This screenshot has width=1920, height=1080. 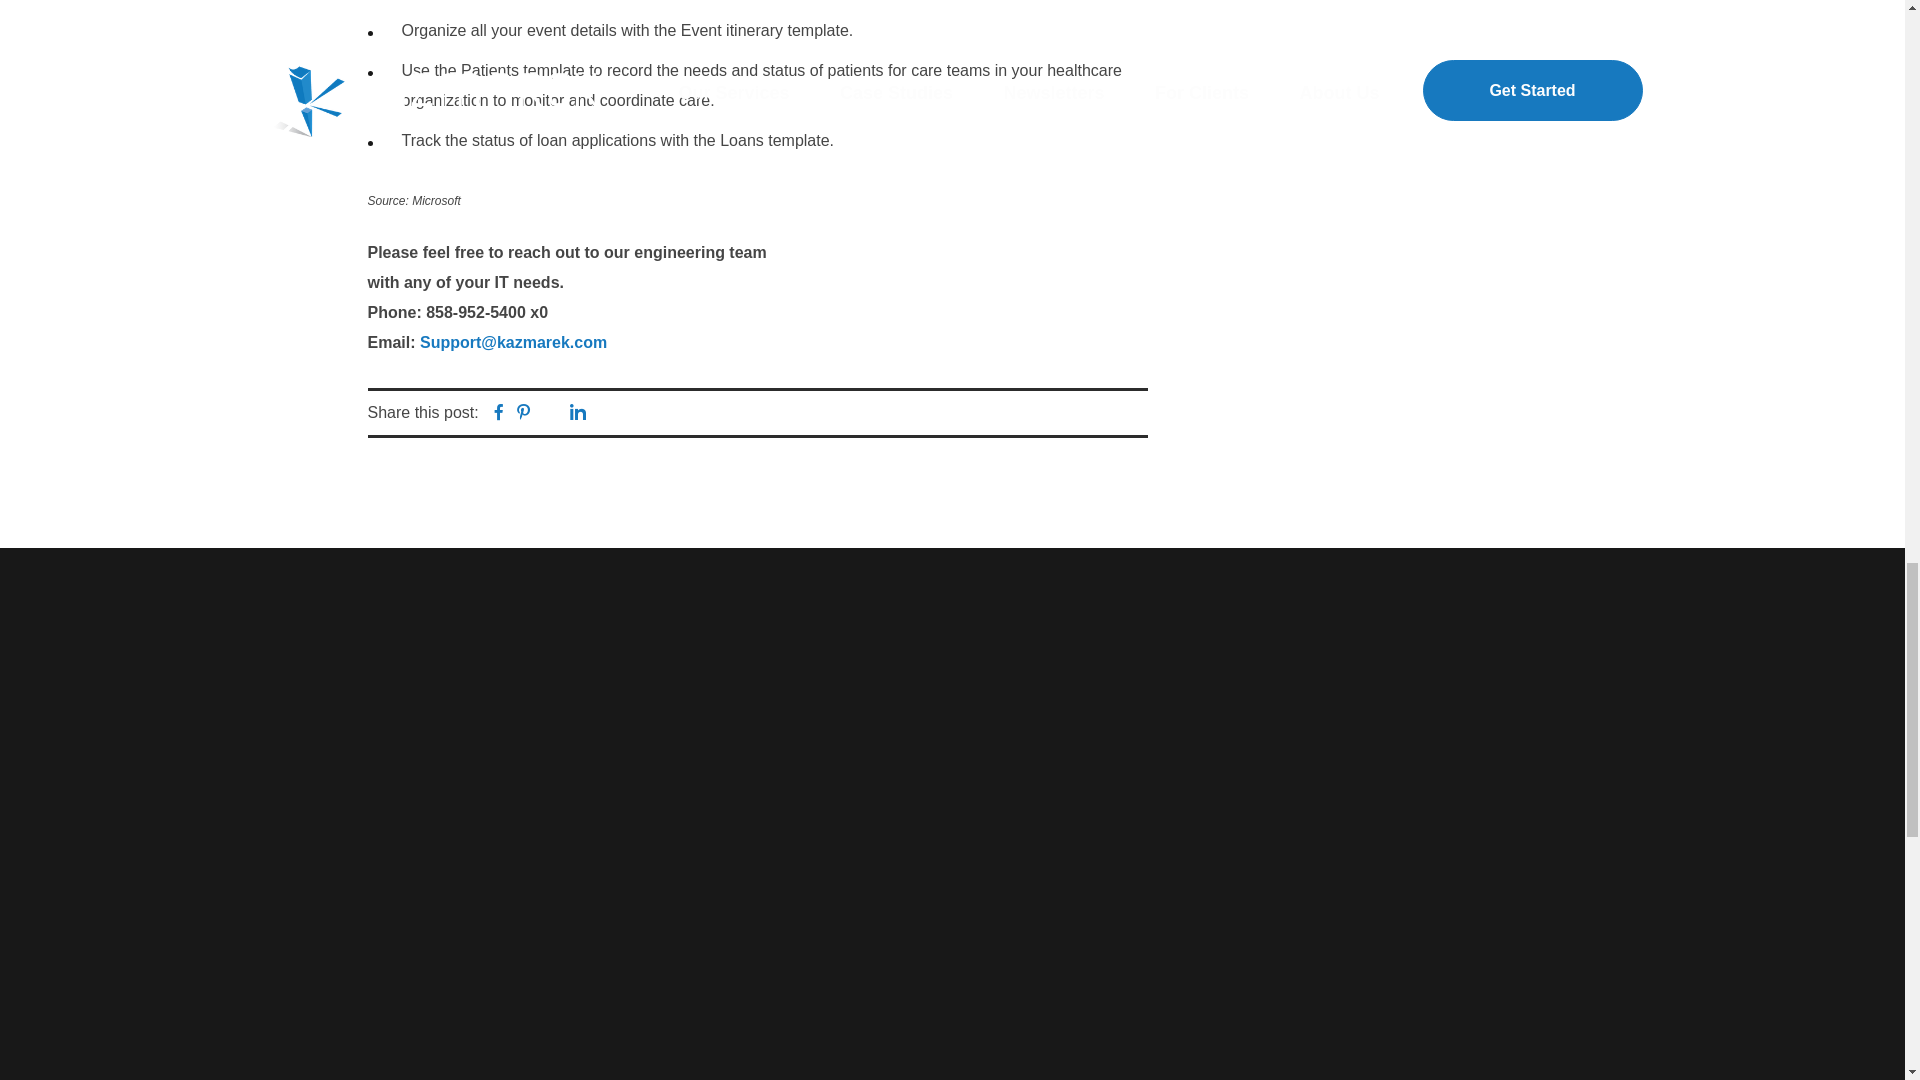 What do you see at coordinates (952, 736) in the screenshot?
I see `cisco logo` at bounding box center [952, 736].